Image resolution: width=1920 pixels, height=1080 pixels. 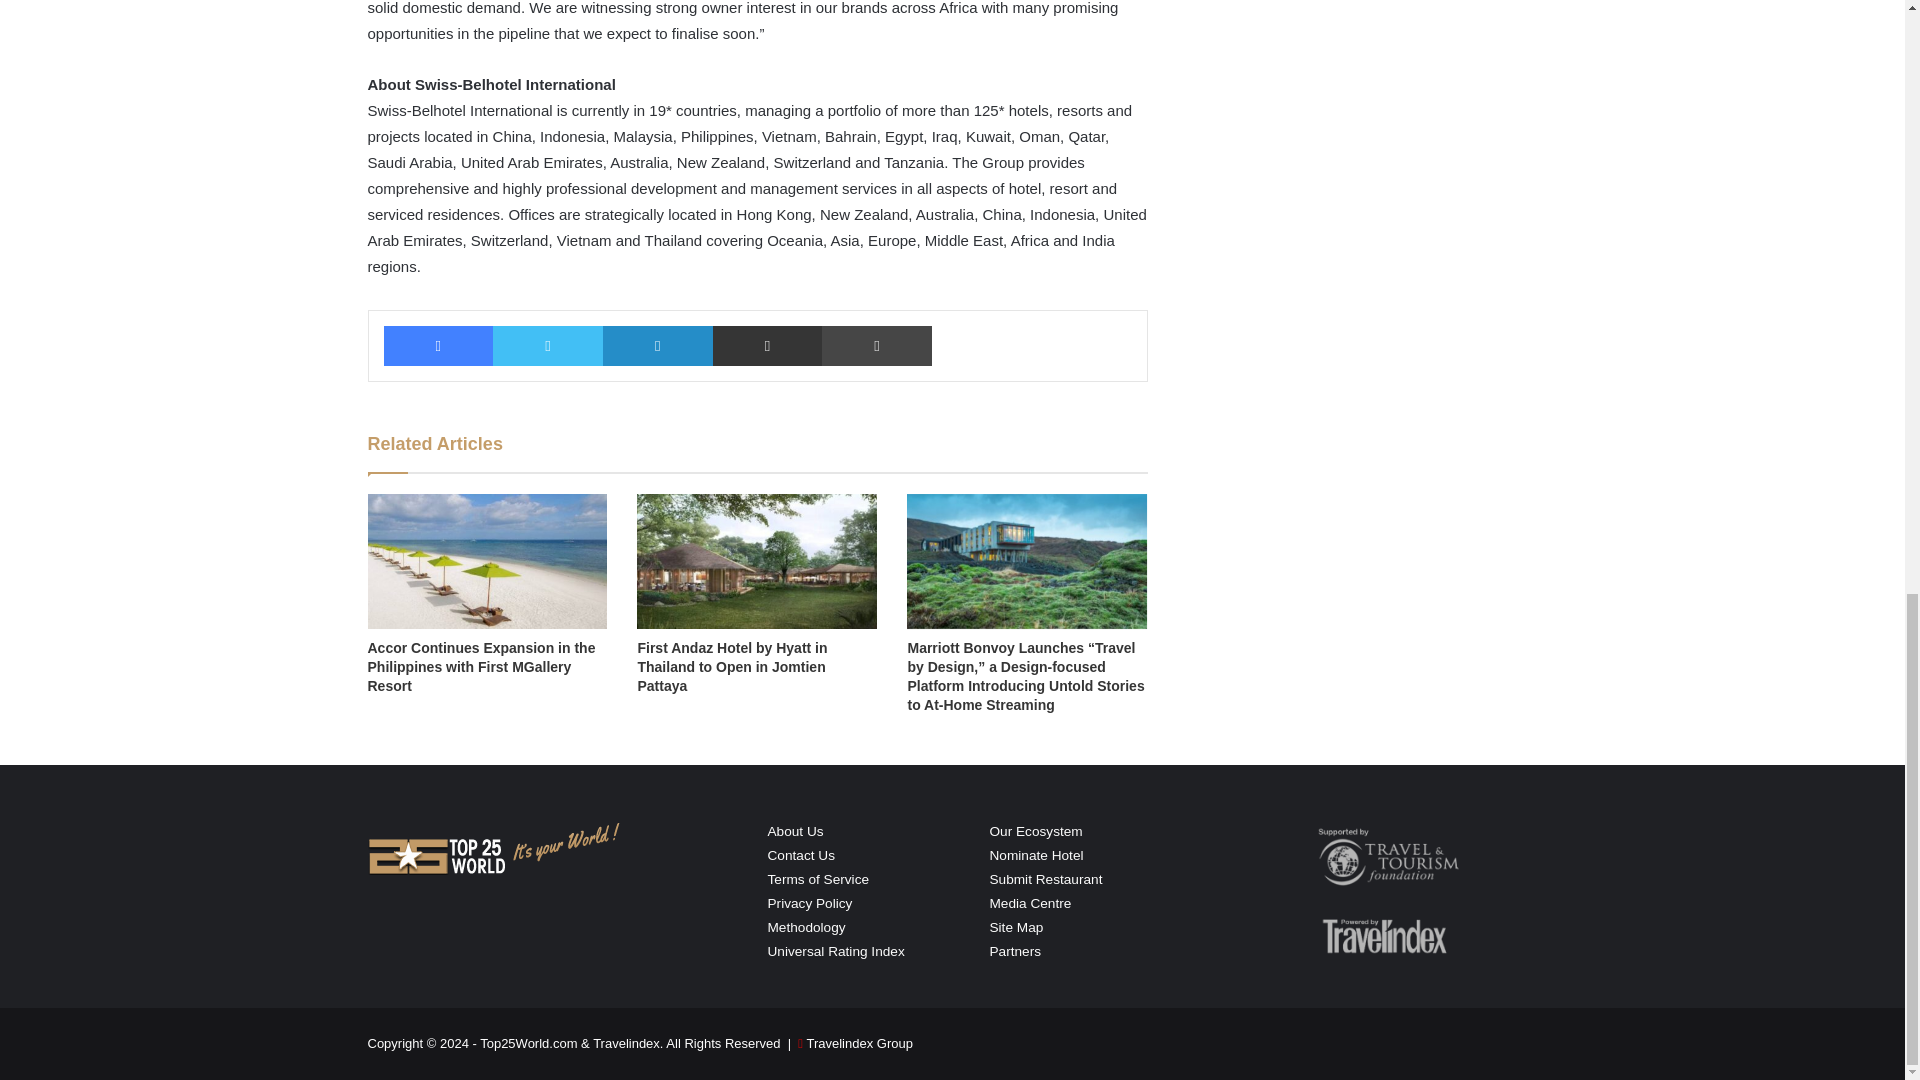 What do you see at coordinates (657, 346) in the screenshot?
I see `LinkedIn` at bounding box center [657, 346].